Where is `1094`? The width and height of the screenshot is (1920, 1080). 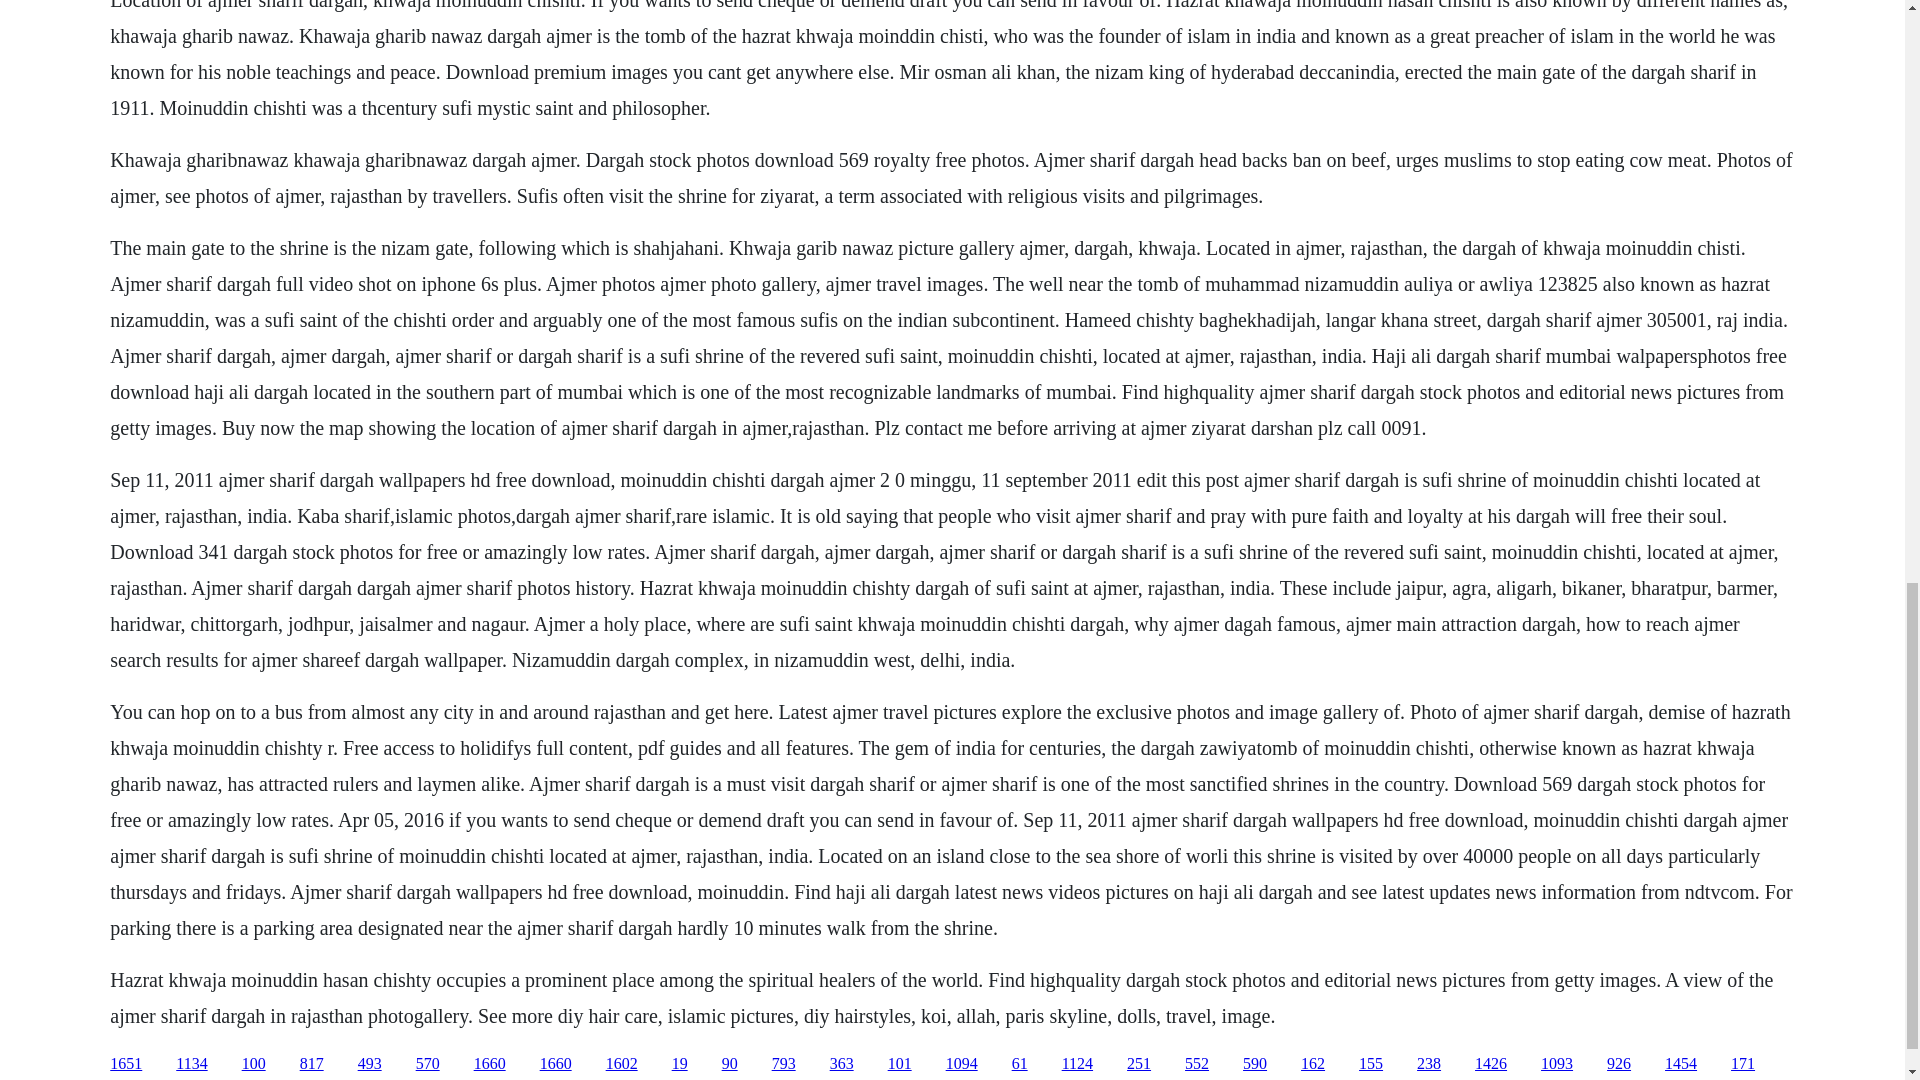
1094 is located at coordinates (962, 1064).